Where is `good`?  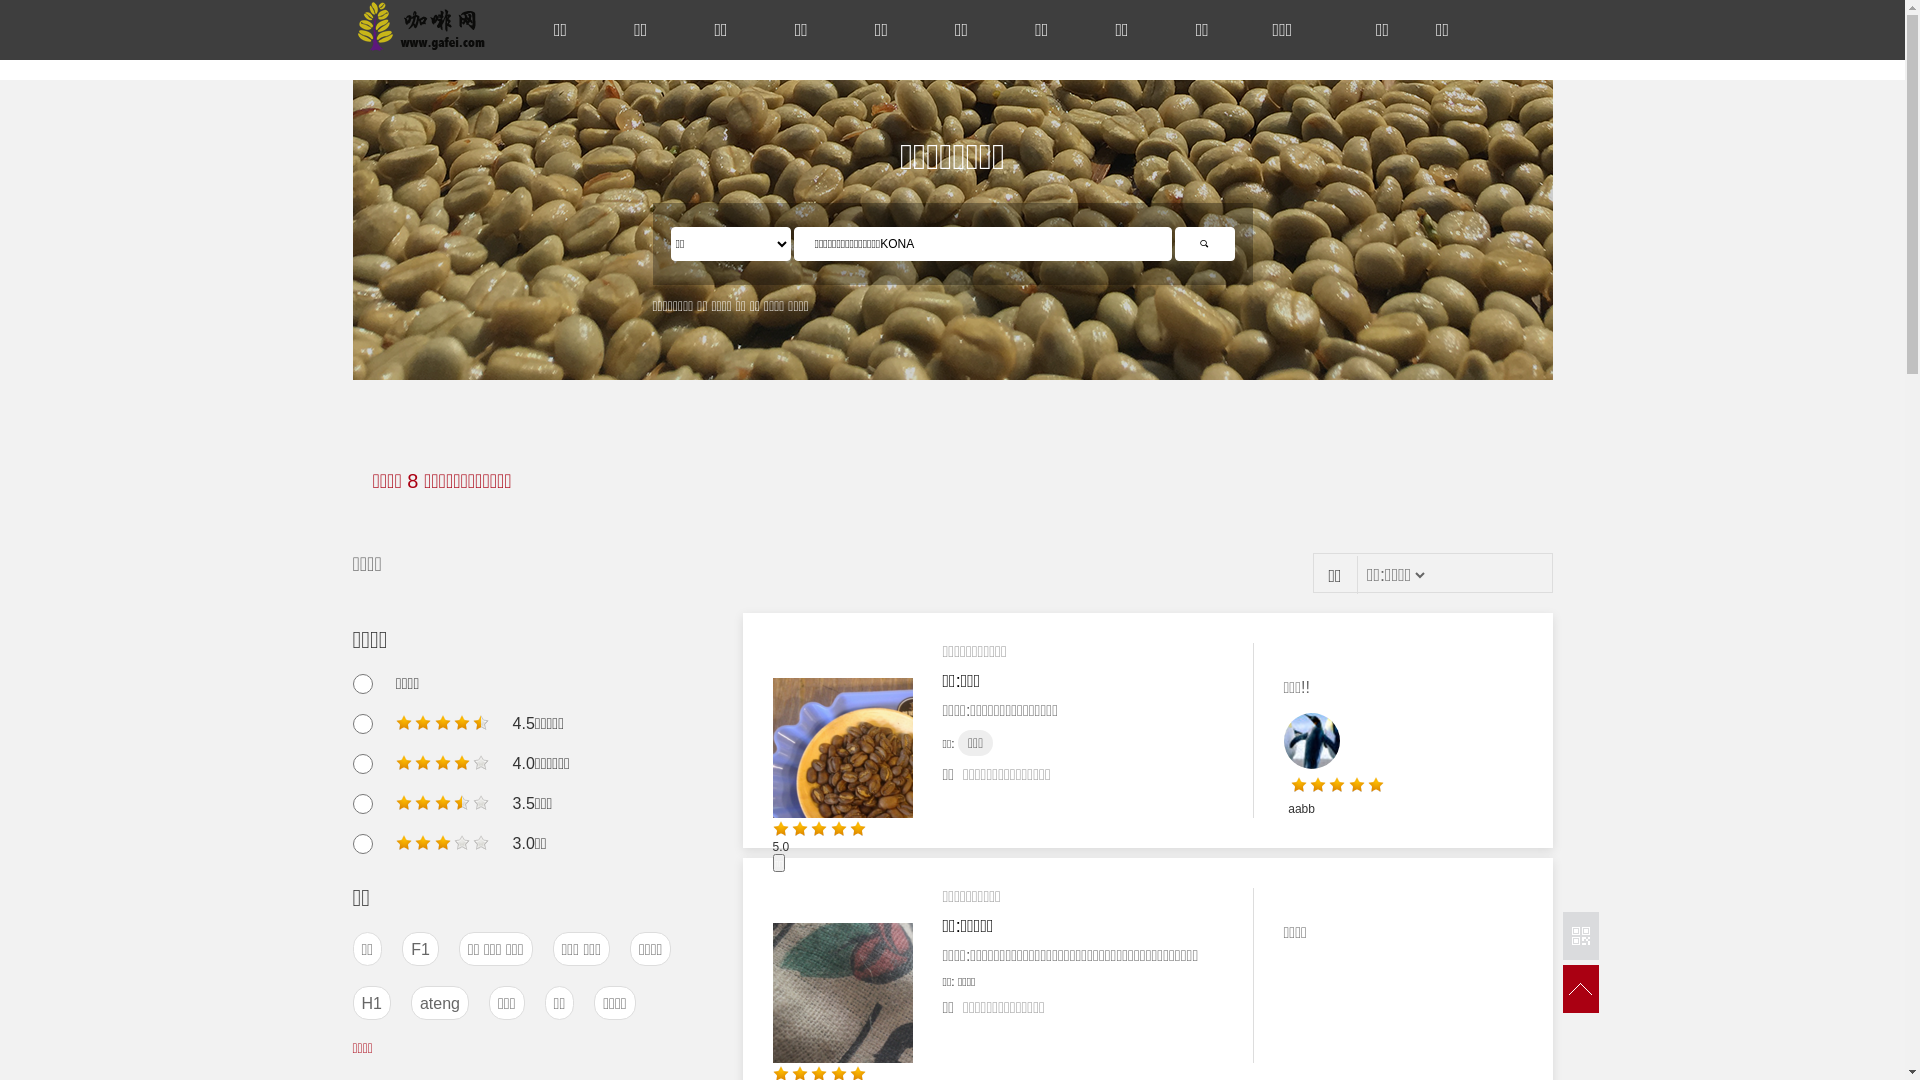
good is located at coordinates (481, 762).